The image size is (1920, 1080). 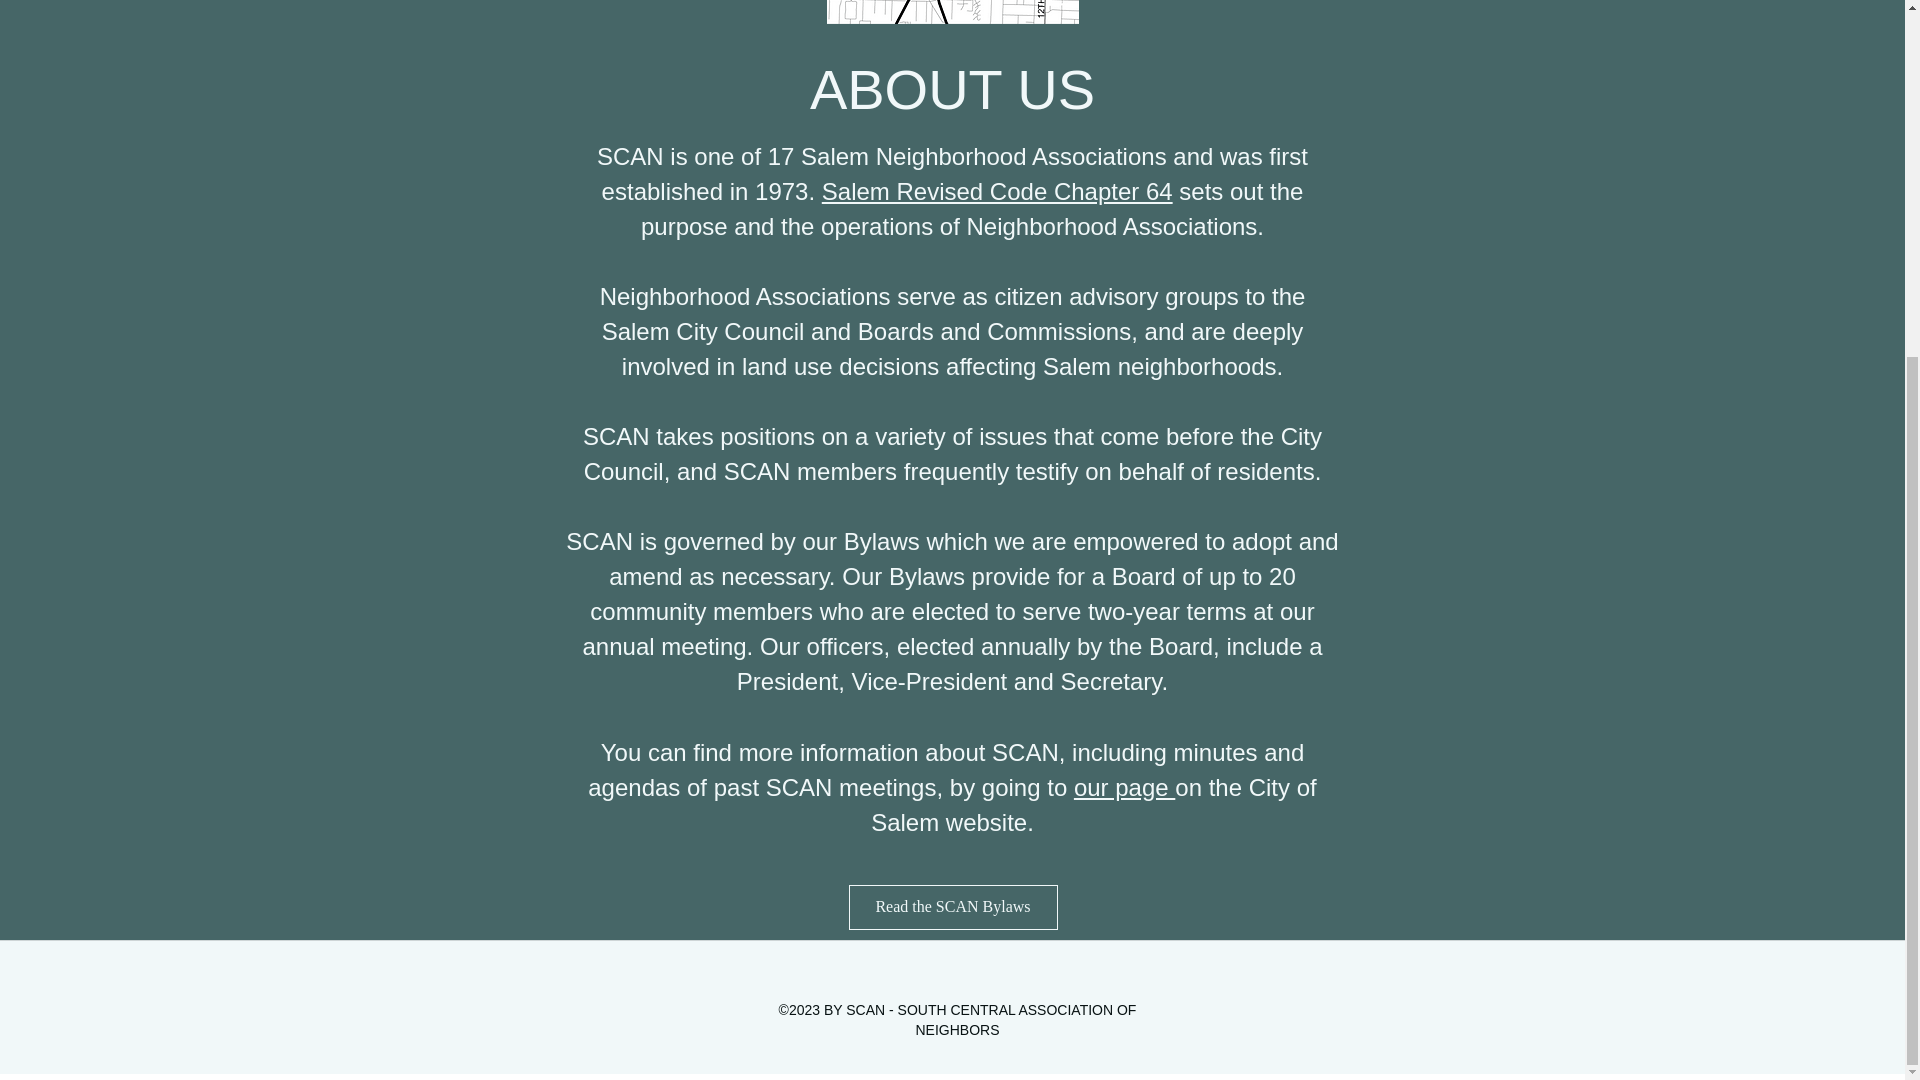 I want to click on Read the SCAN Bylaws, so click(x=952, y=906).